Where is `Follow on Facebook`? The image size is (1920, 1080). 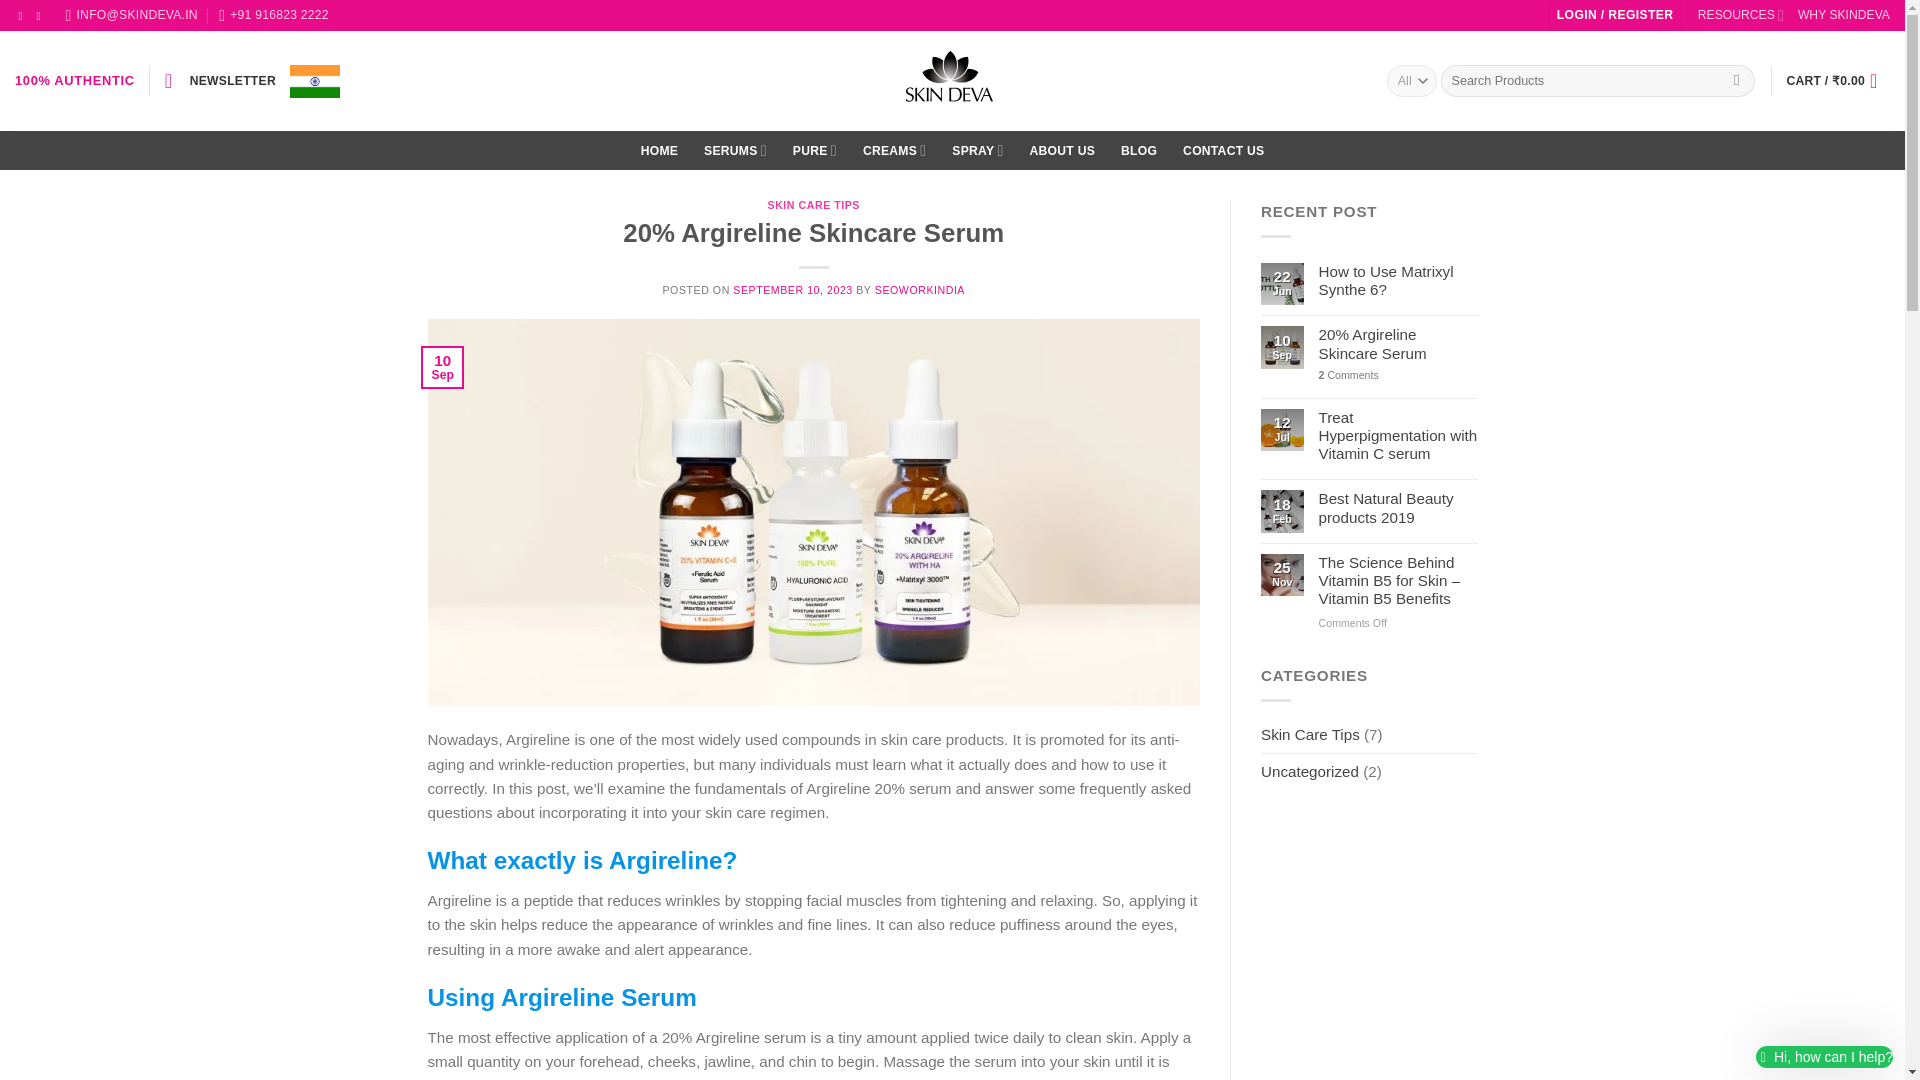
Follow on Facebook is located at coordinates (22, 15).